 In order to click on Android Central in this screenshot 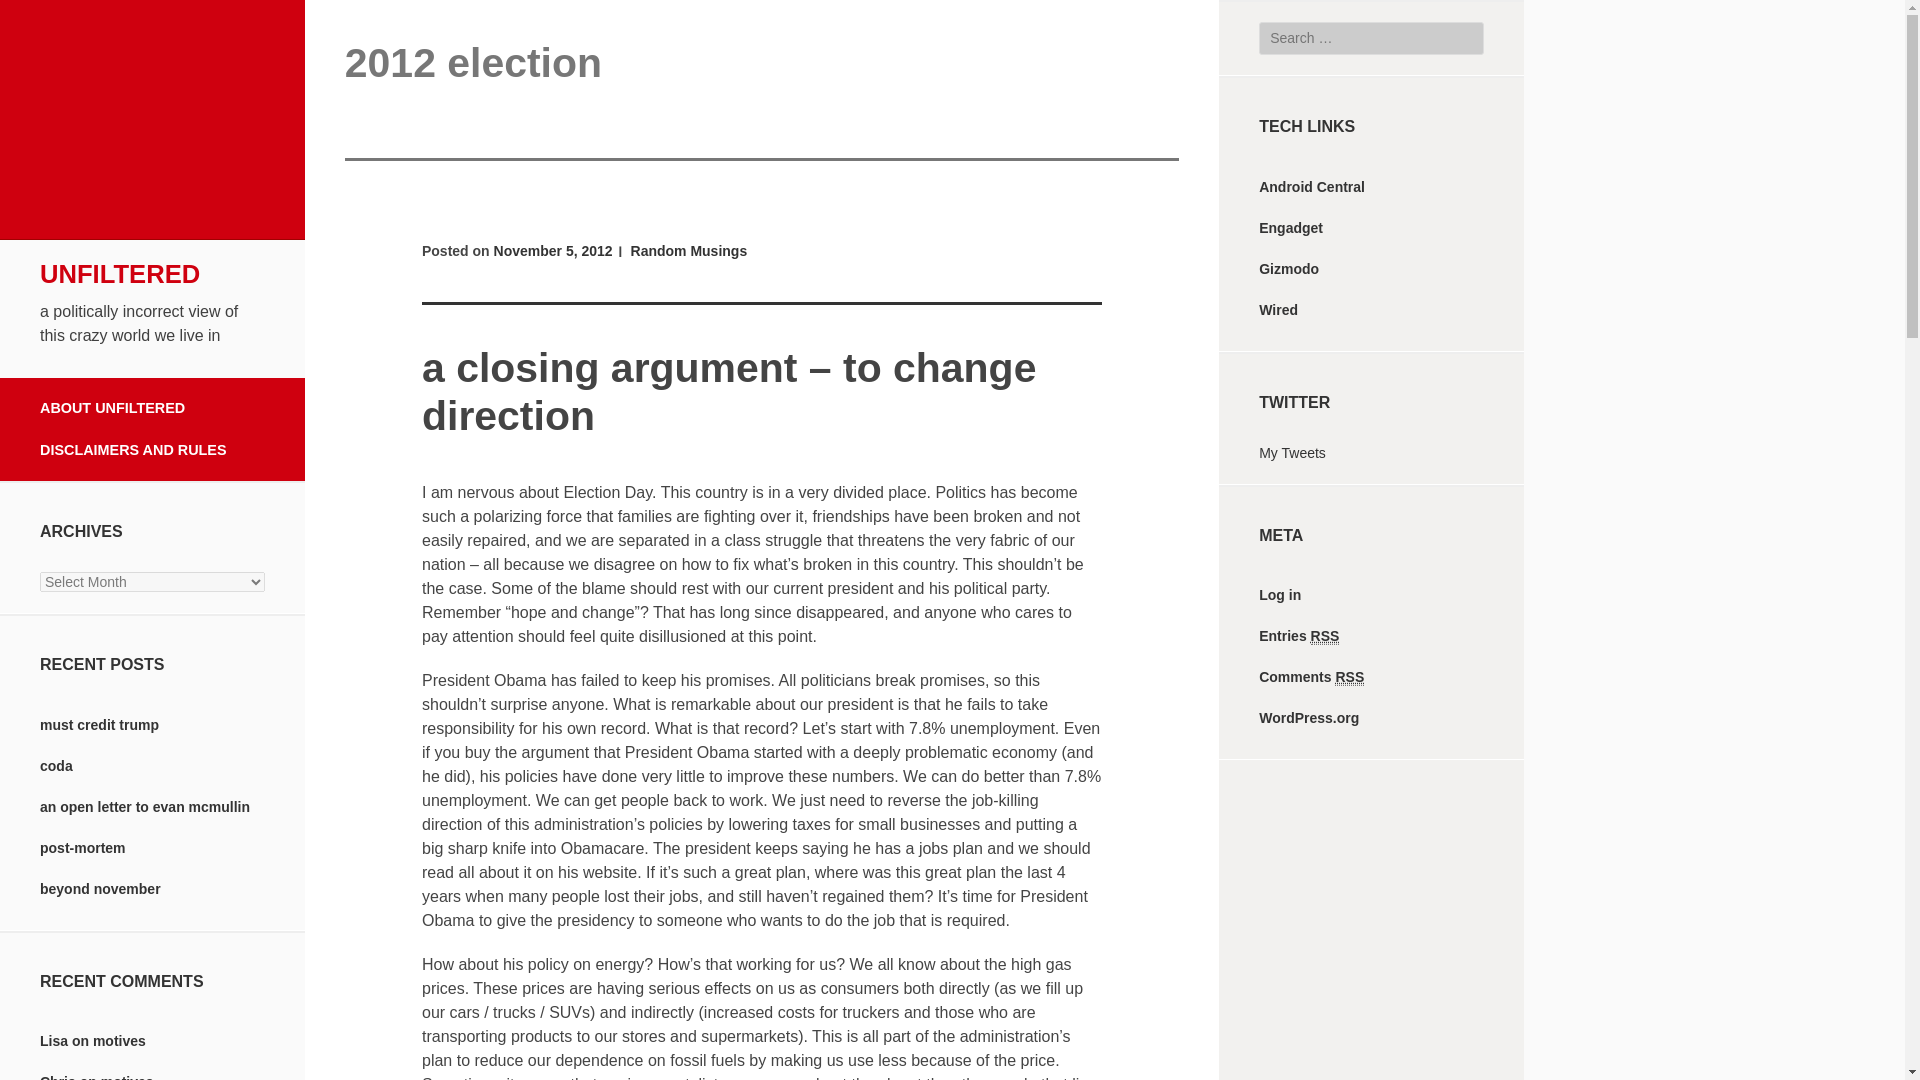, I will do `click(1312, 187)`.